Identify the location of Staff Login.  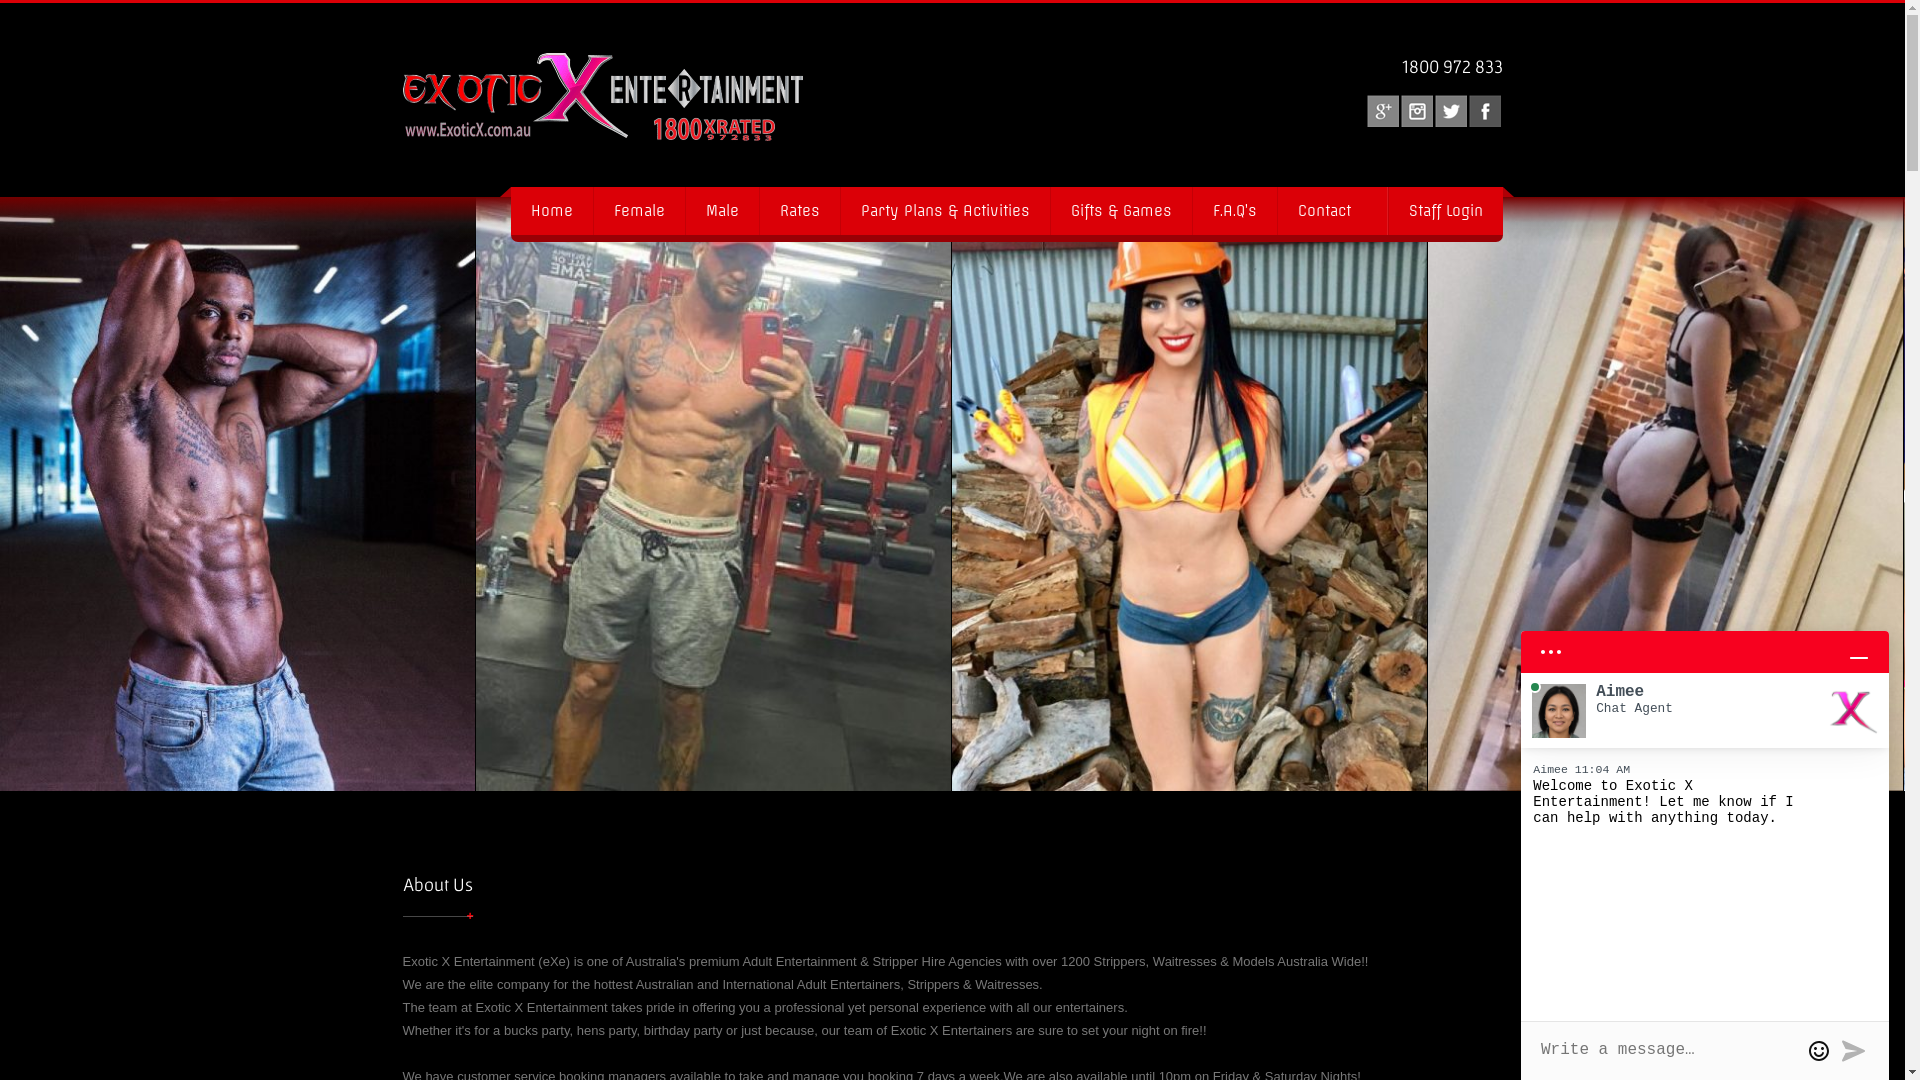
(1446, 210).